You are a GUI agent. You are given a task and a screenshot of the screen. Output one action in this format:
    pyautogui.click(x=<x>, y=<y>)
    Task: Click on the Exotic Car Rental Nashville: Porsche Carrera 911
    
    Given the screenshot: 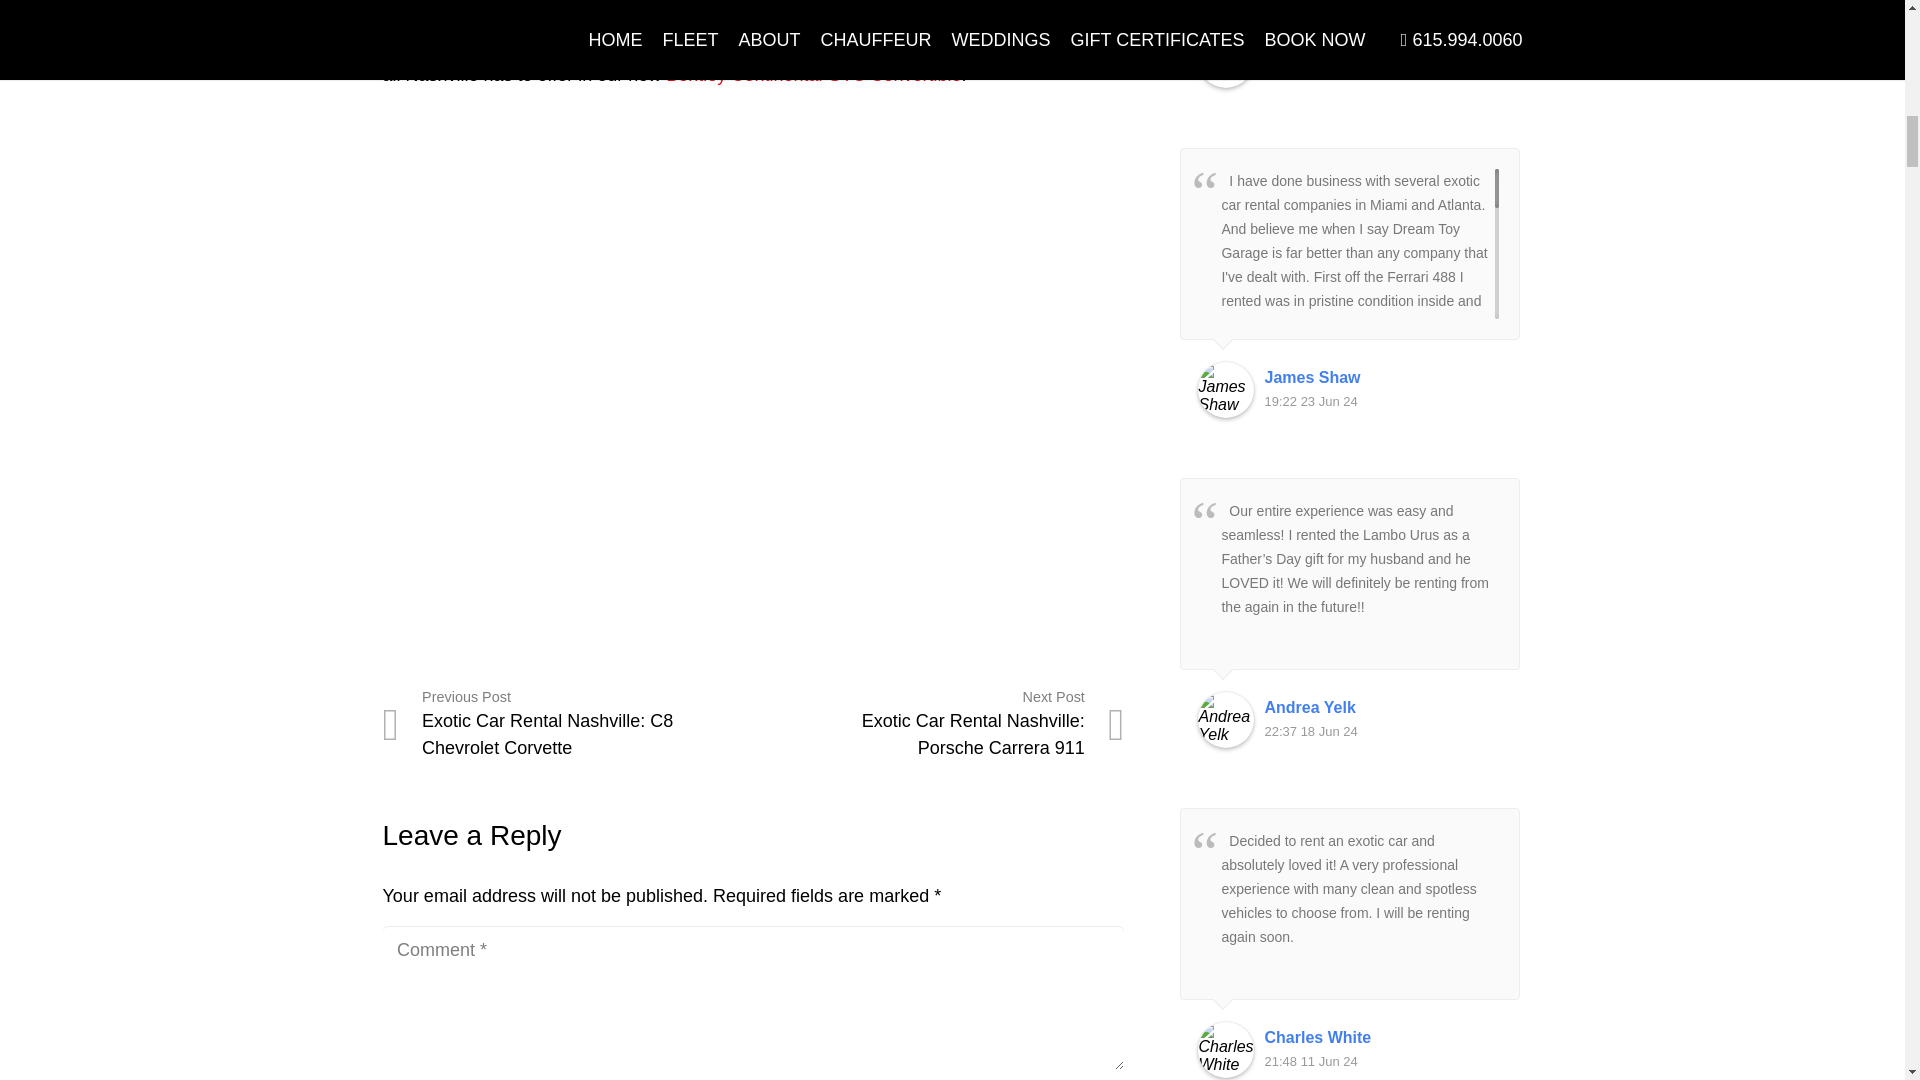 What is the action you would take?
    pyautogui.click(x=938, y=724)
    